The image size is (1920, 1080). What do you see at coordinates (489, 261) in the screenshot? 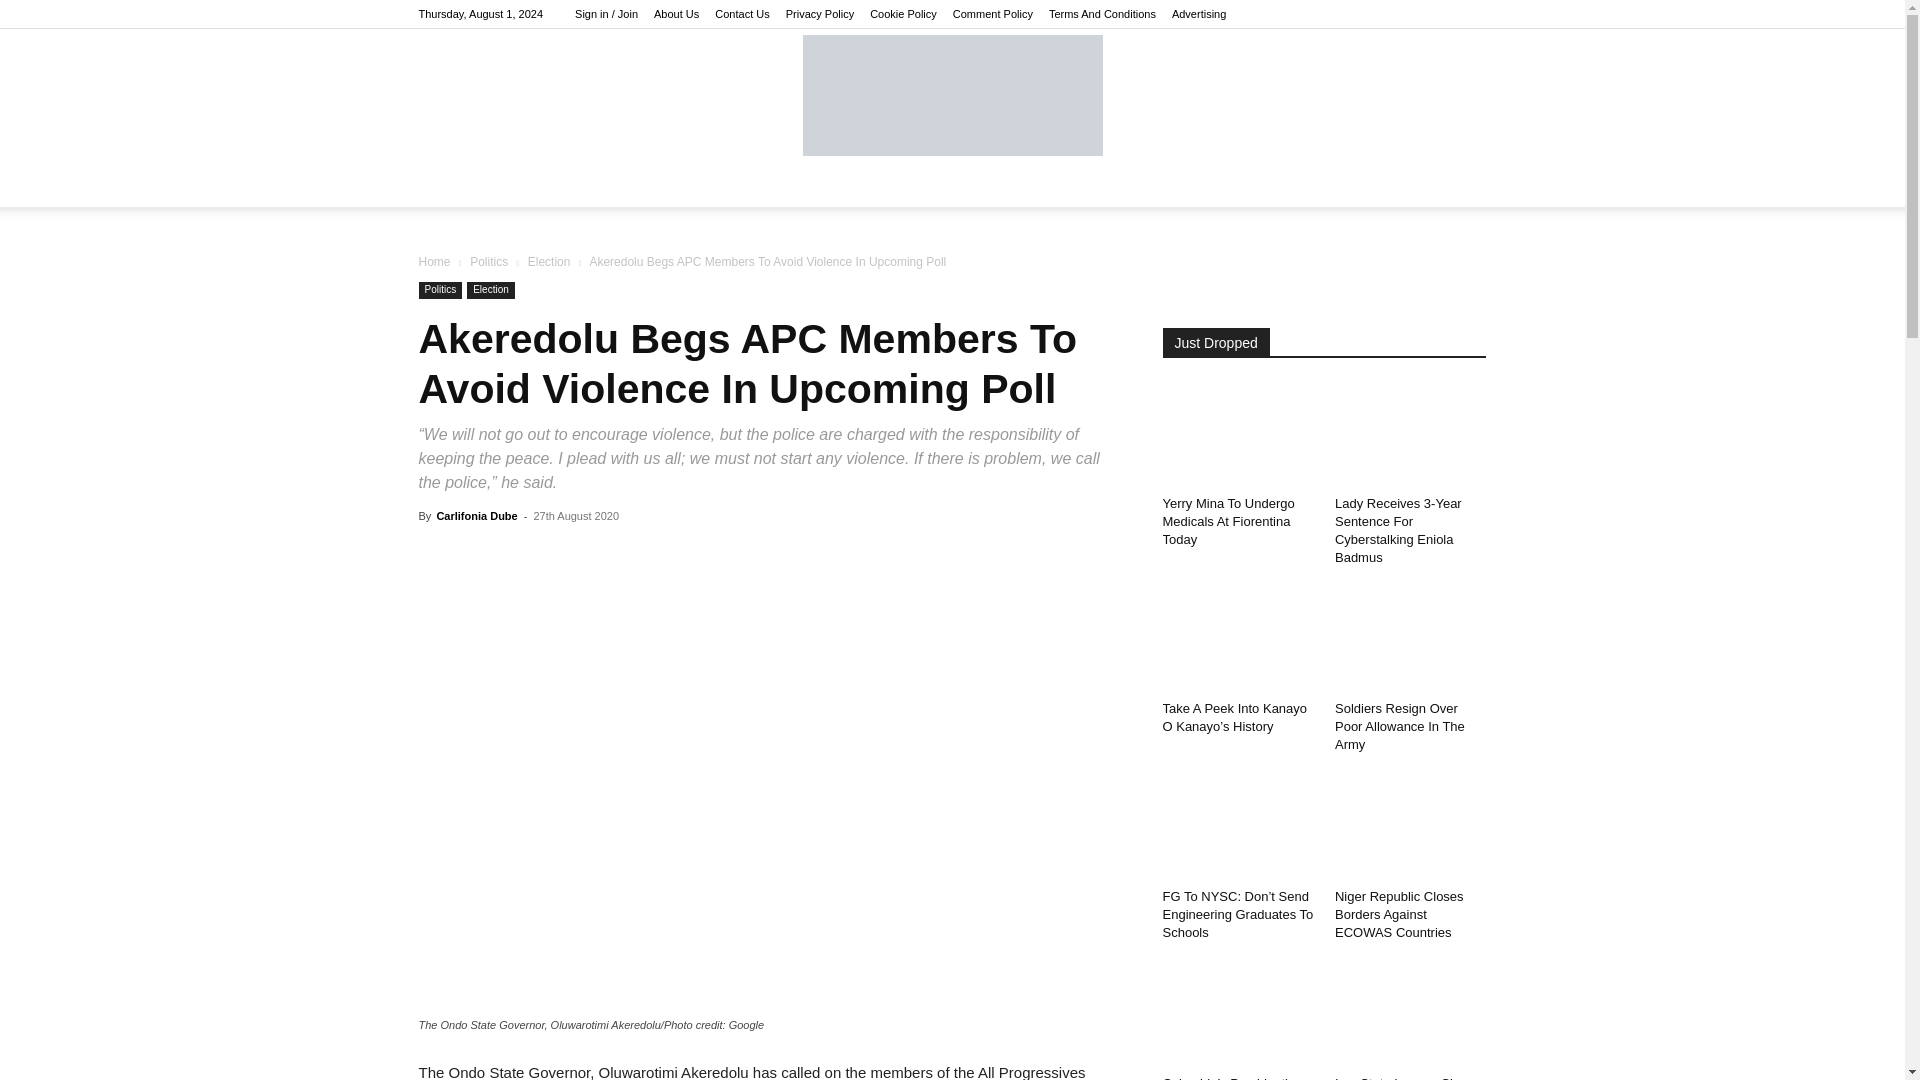
I see `View all posts in Politics` at bounding box center [489, 261].